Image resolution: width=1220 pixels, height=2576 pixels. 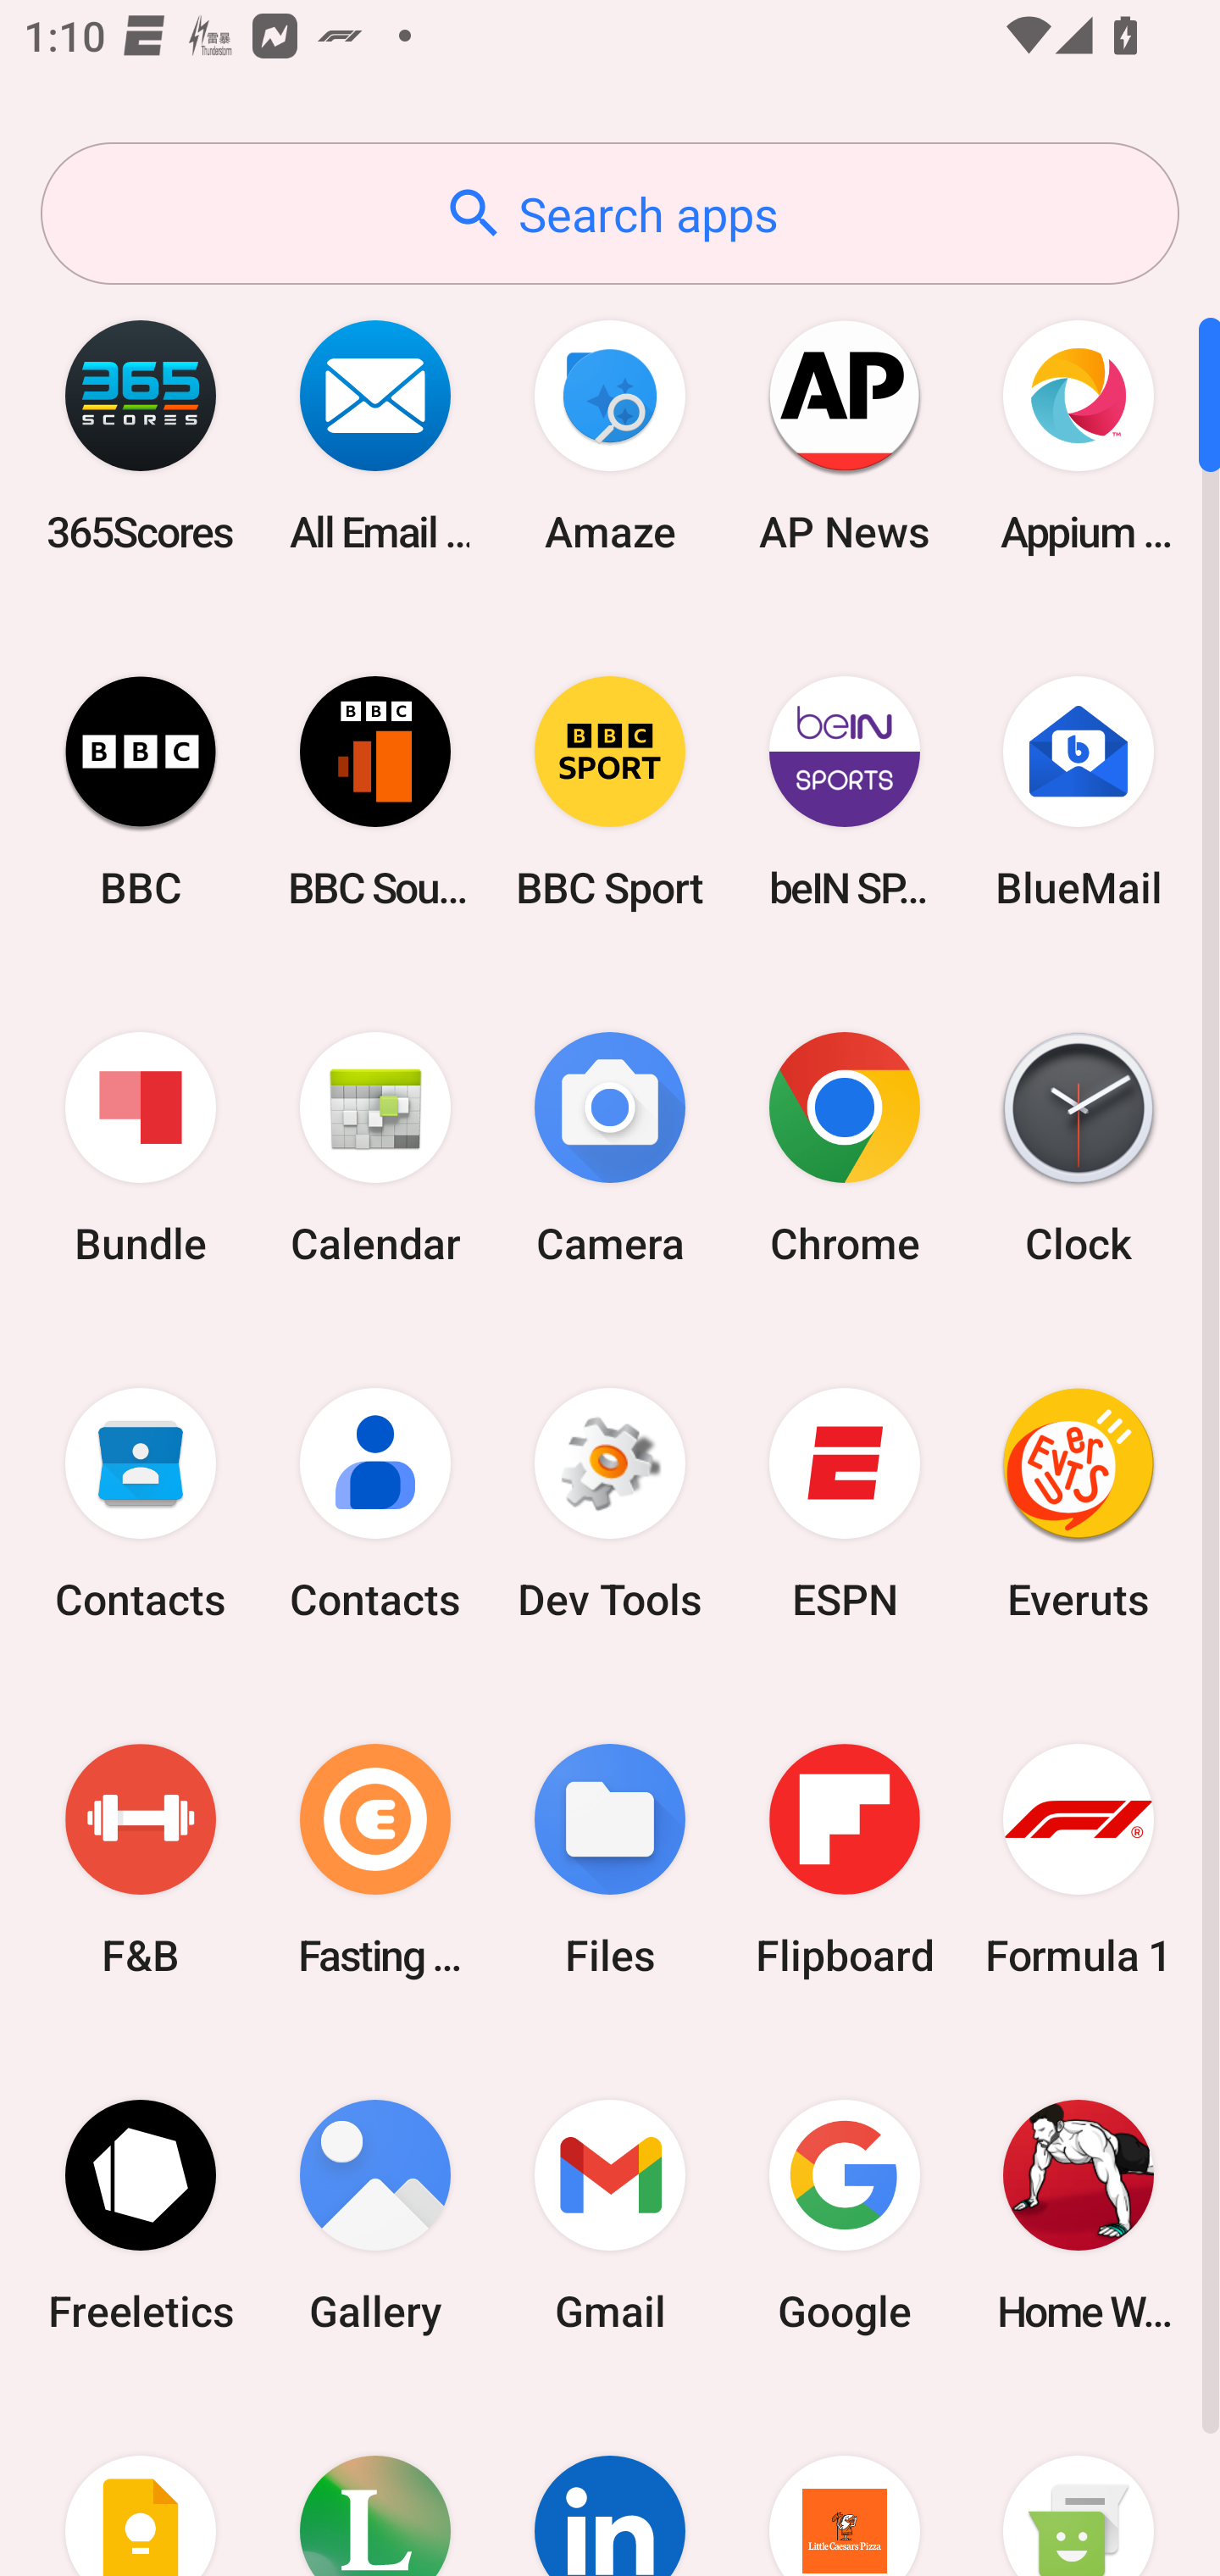 I want to click on Contacts, so click(x=375, y=1504).